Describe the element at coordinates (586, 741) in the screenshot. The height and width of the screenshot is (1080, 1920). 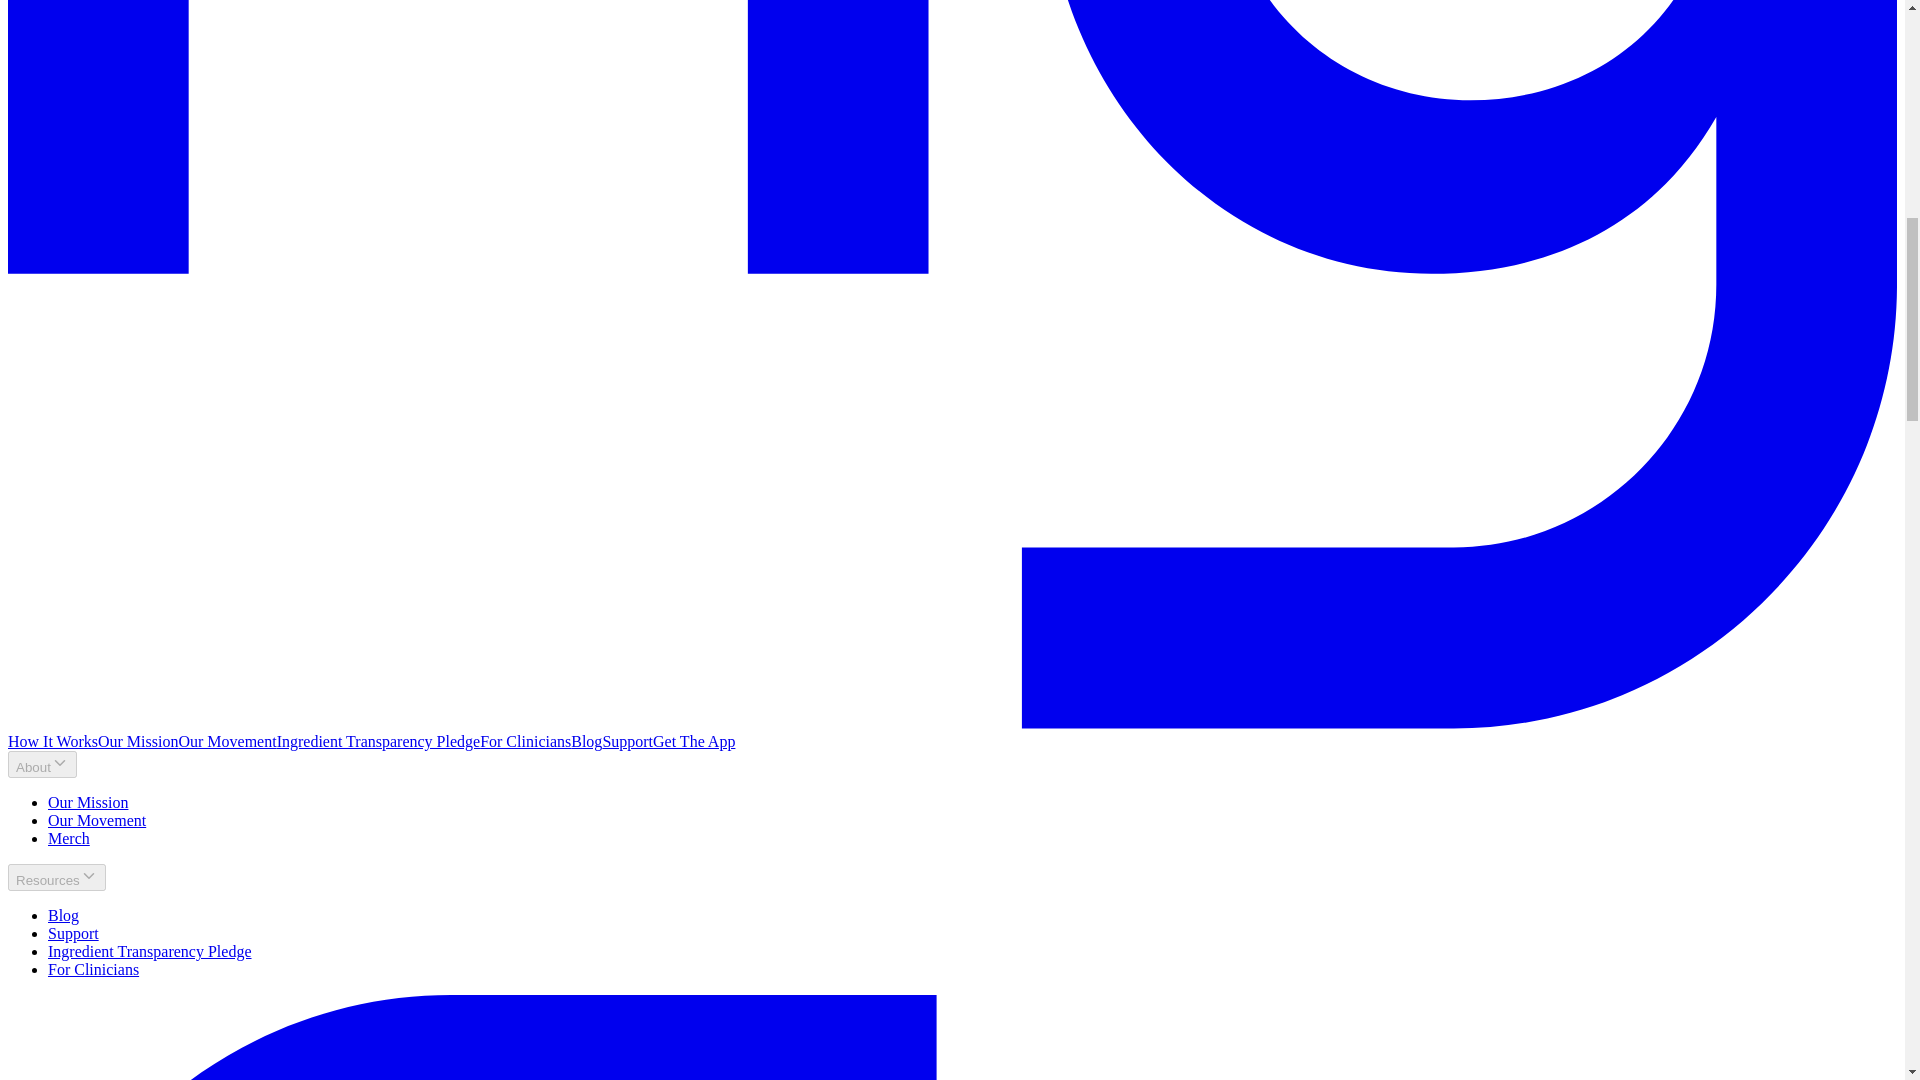
I see `Blog` at that location.